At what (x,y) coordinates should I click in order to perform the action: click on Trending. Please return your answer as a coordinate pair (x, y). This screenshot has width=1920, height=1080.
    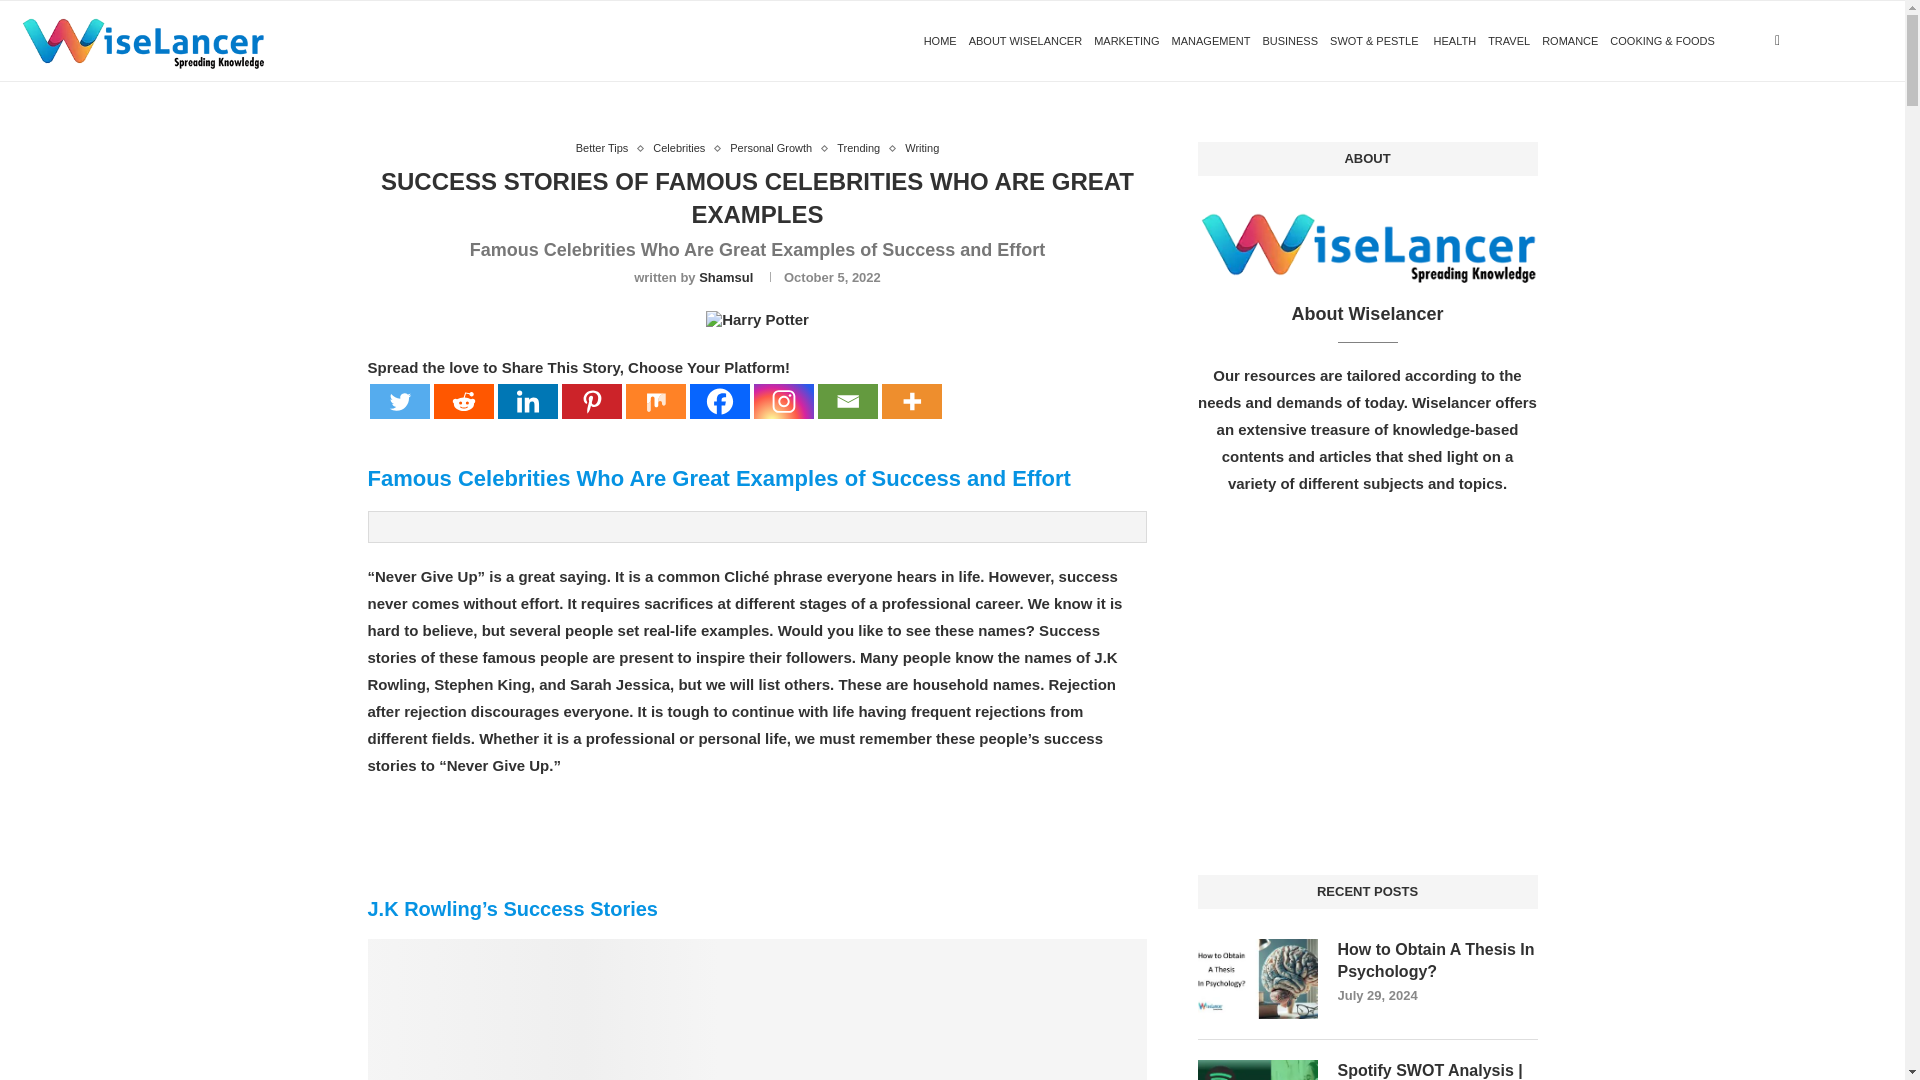
    Looking at the image, I should click on (864, 148).